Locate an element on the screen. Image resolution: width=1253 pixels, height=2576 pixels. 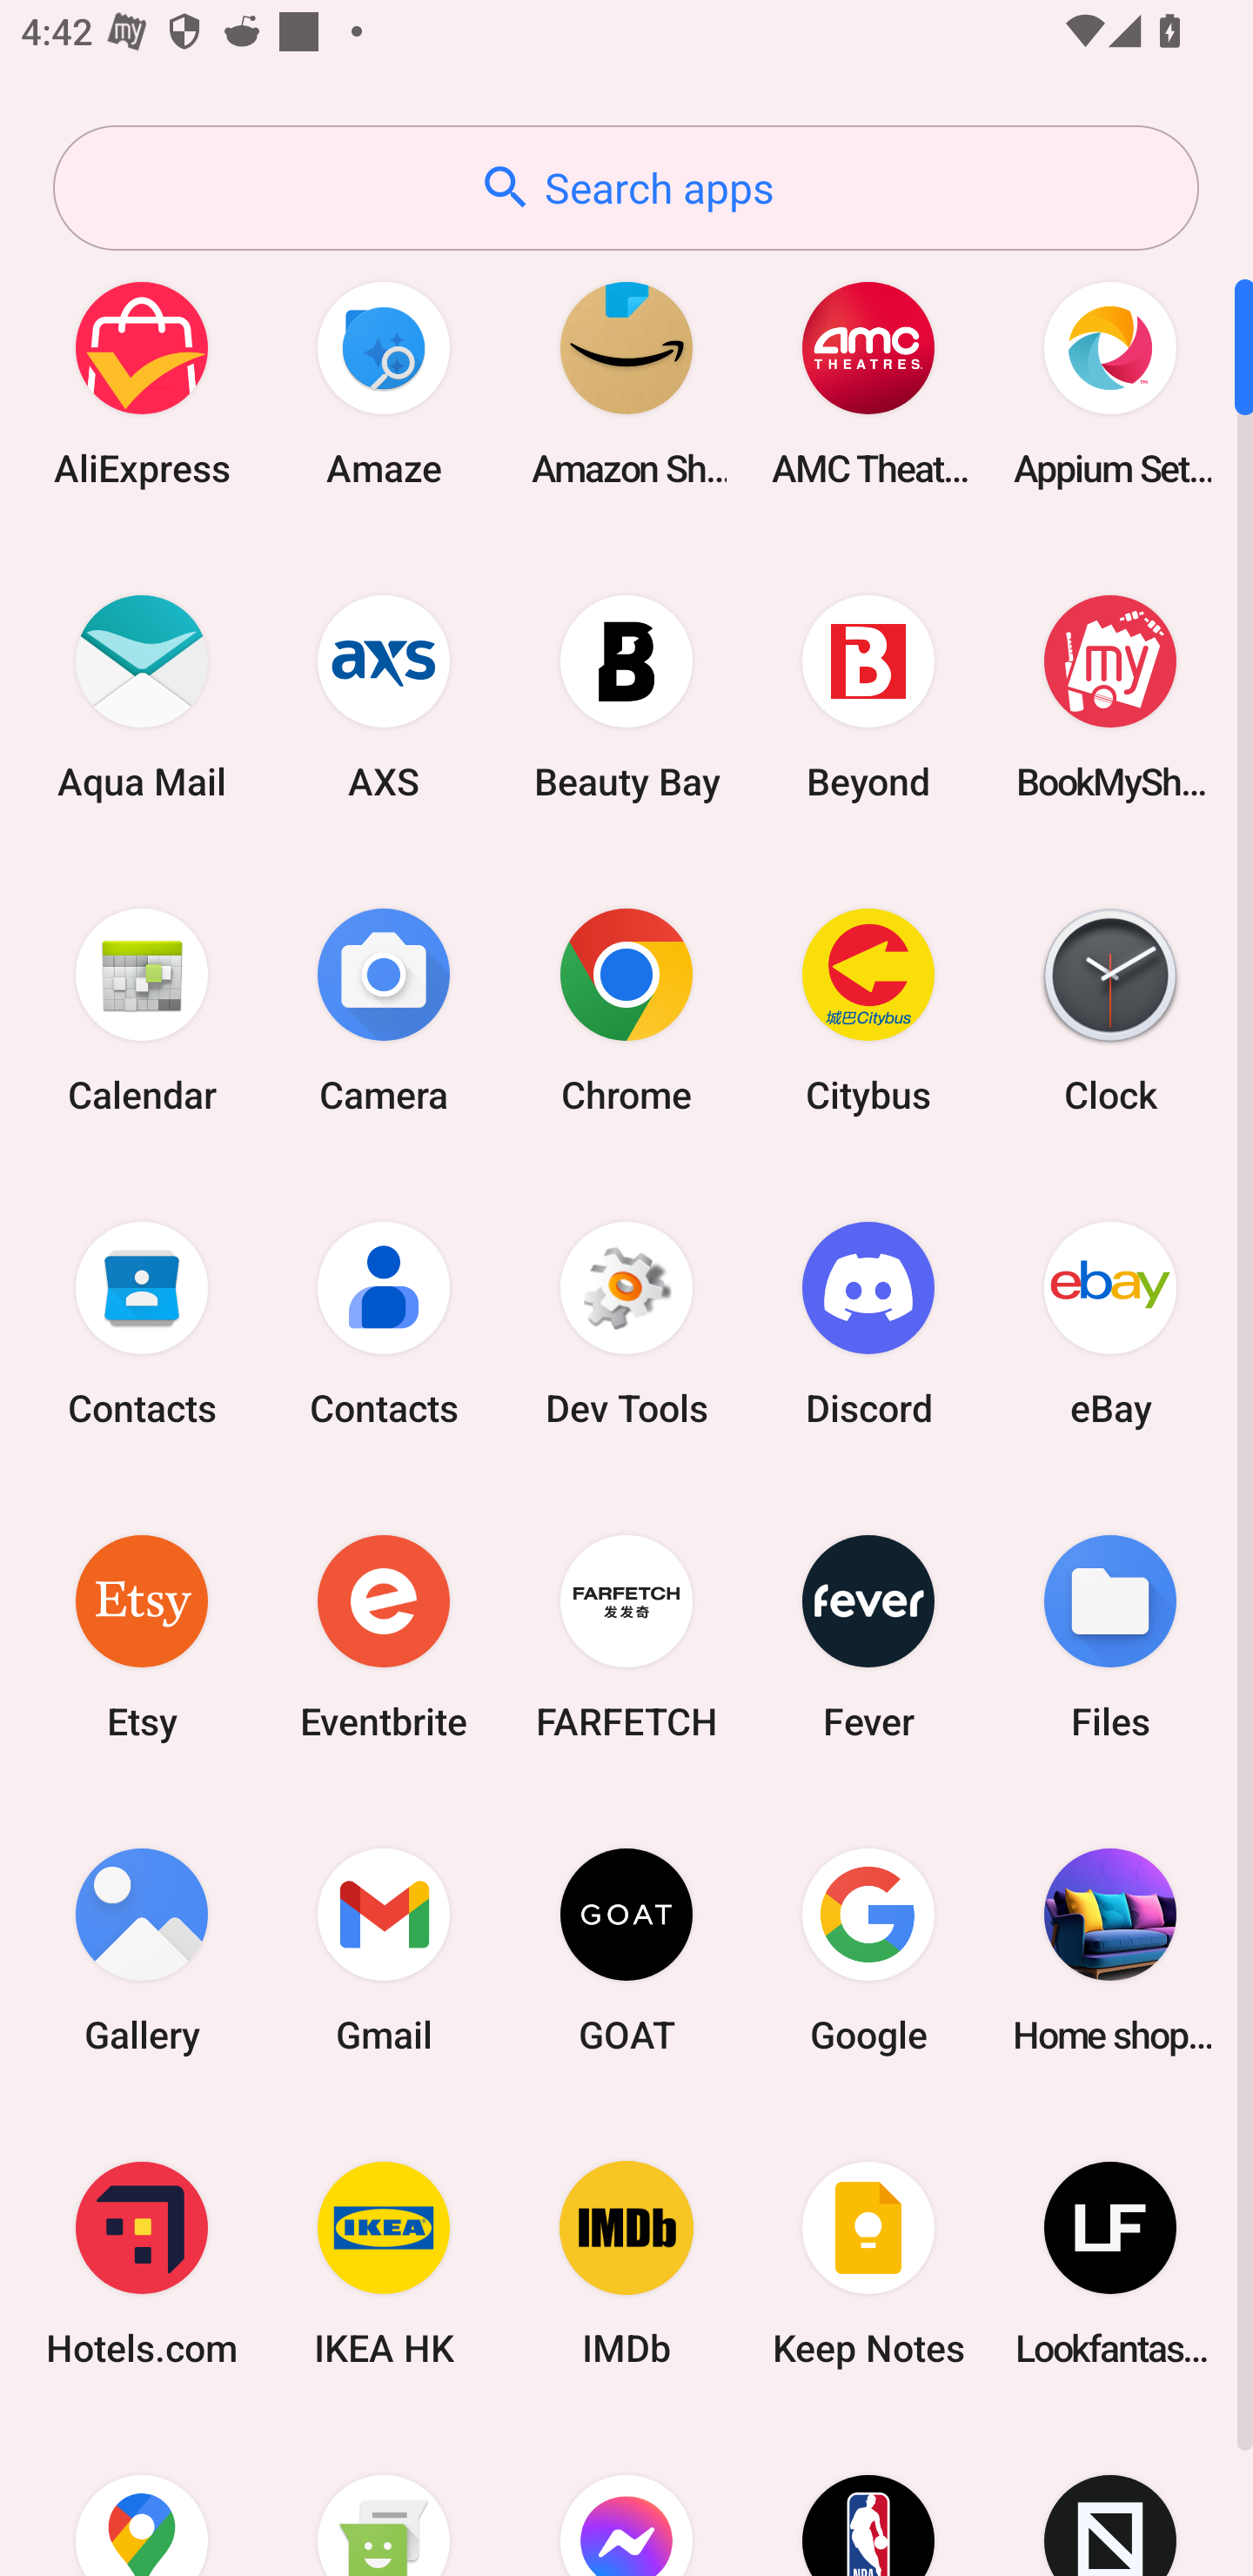
AliExpress is located at coordinates (142, 383).